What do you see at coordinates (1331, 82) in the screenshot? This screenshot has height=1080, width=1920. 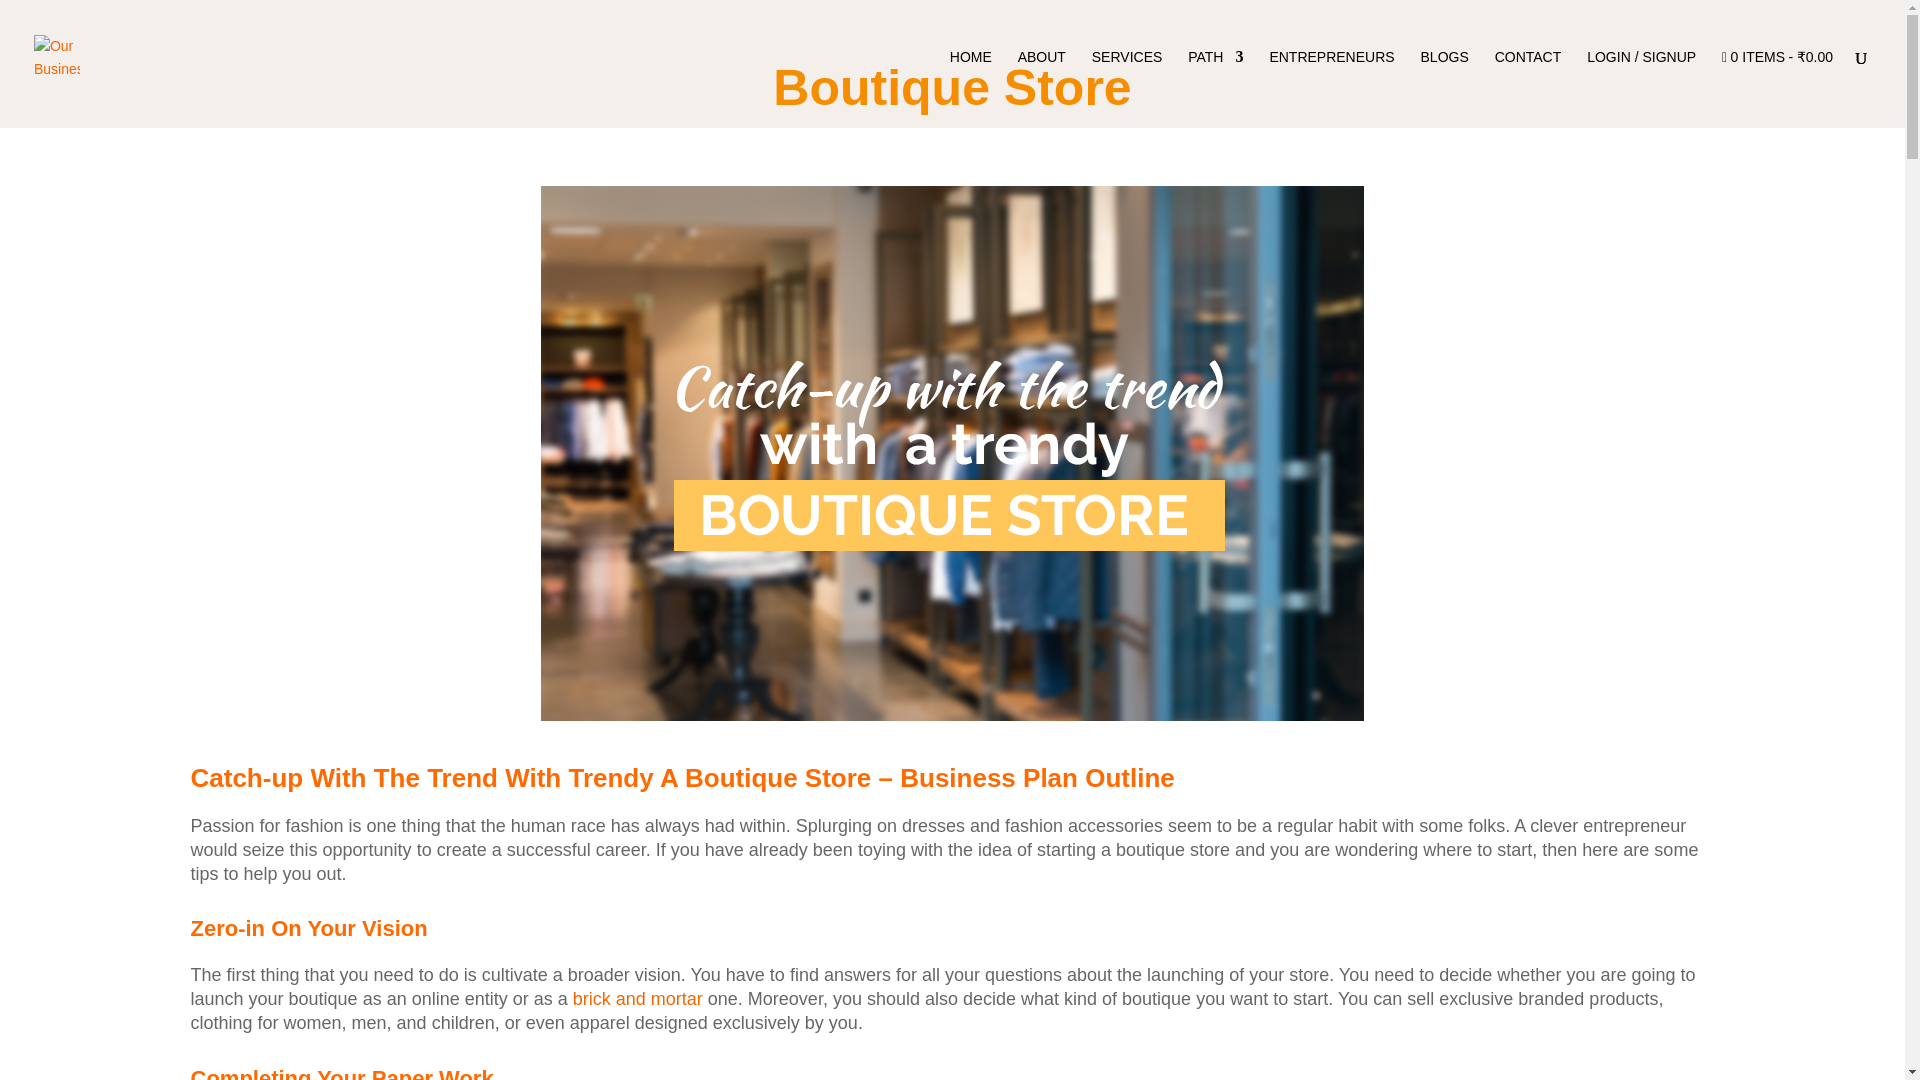 I see `ENTREPRENEURS` at bounding box center [1331, 82].